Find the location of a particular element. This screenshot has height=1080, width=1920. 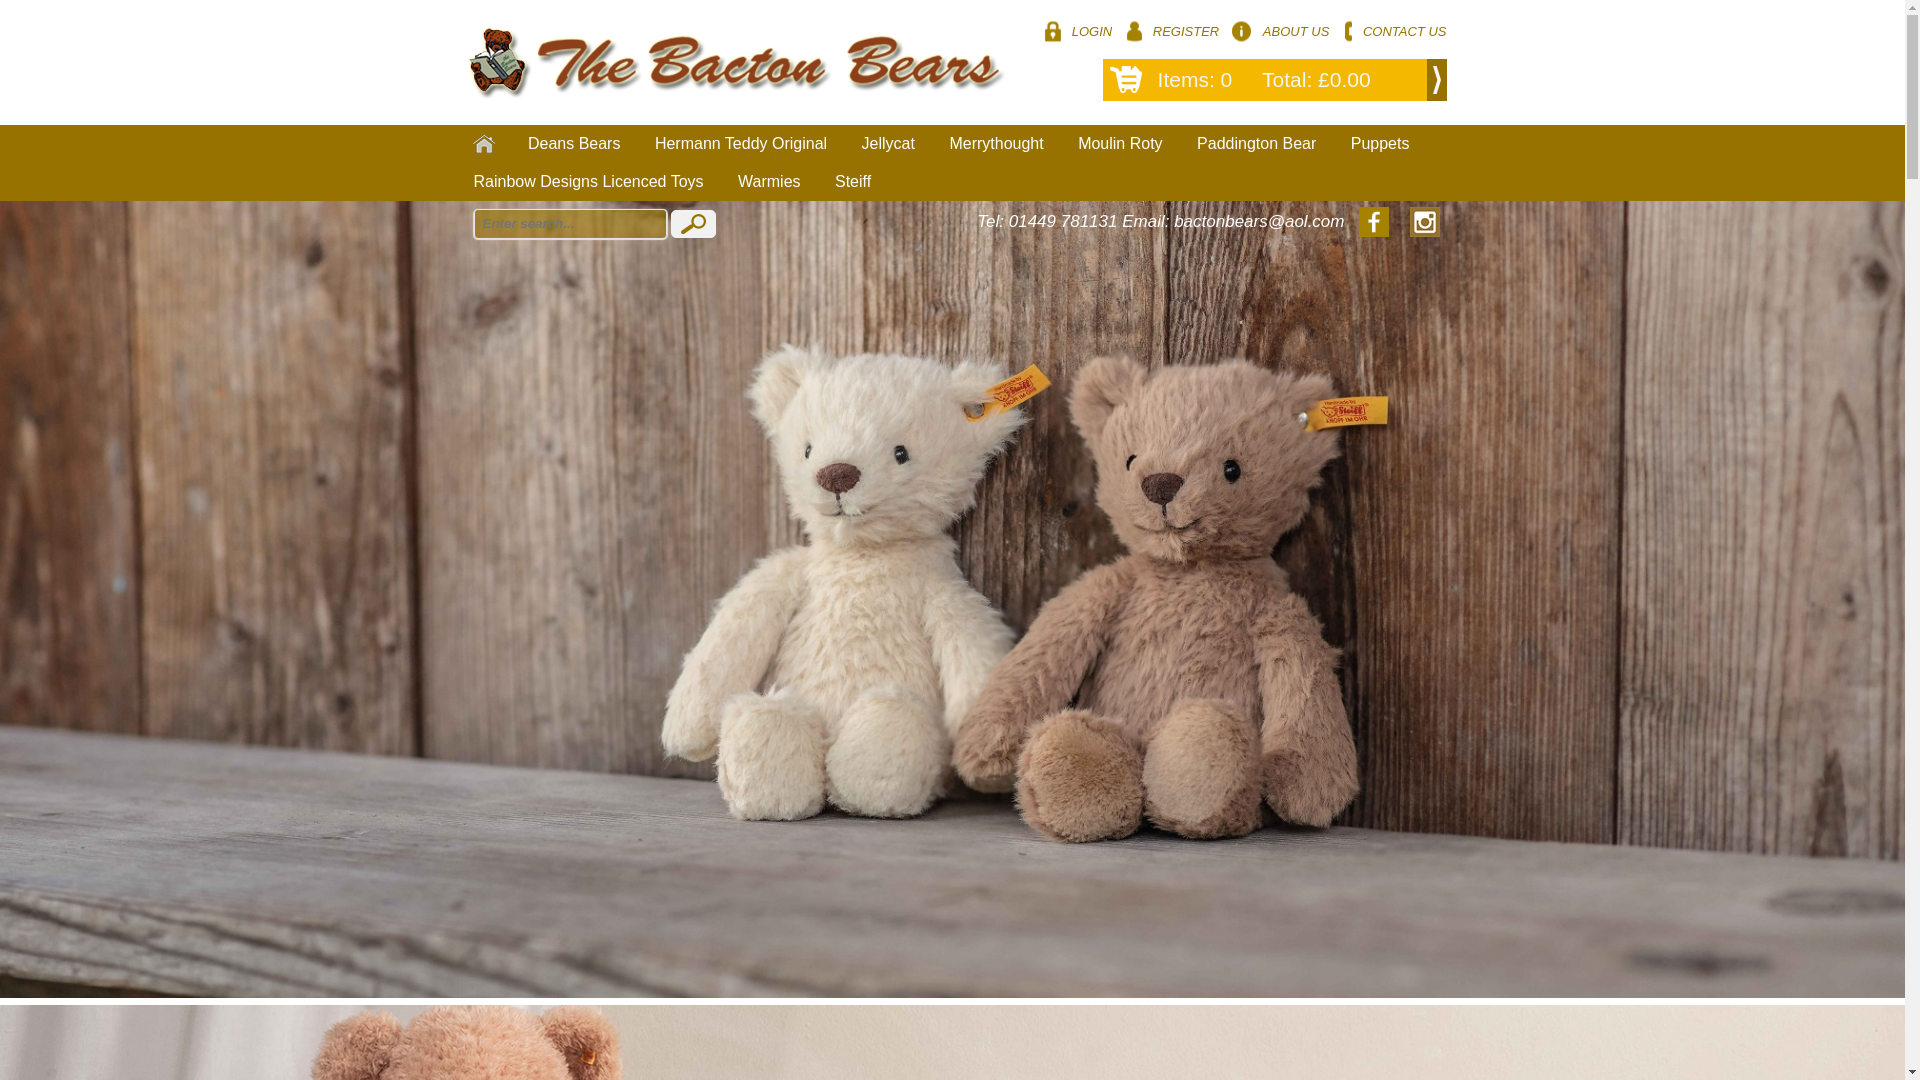

Puppets is located at coordinates (1380, 144).